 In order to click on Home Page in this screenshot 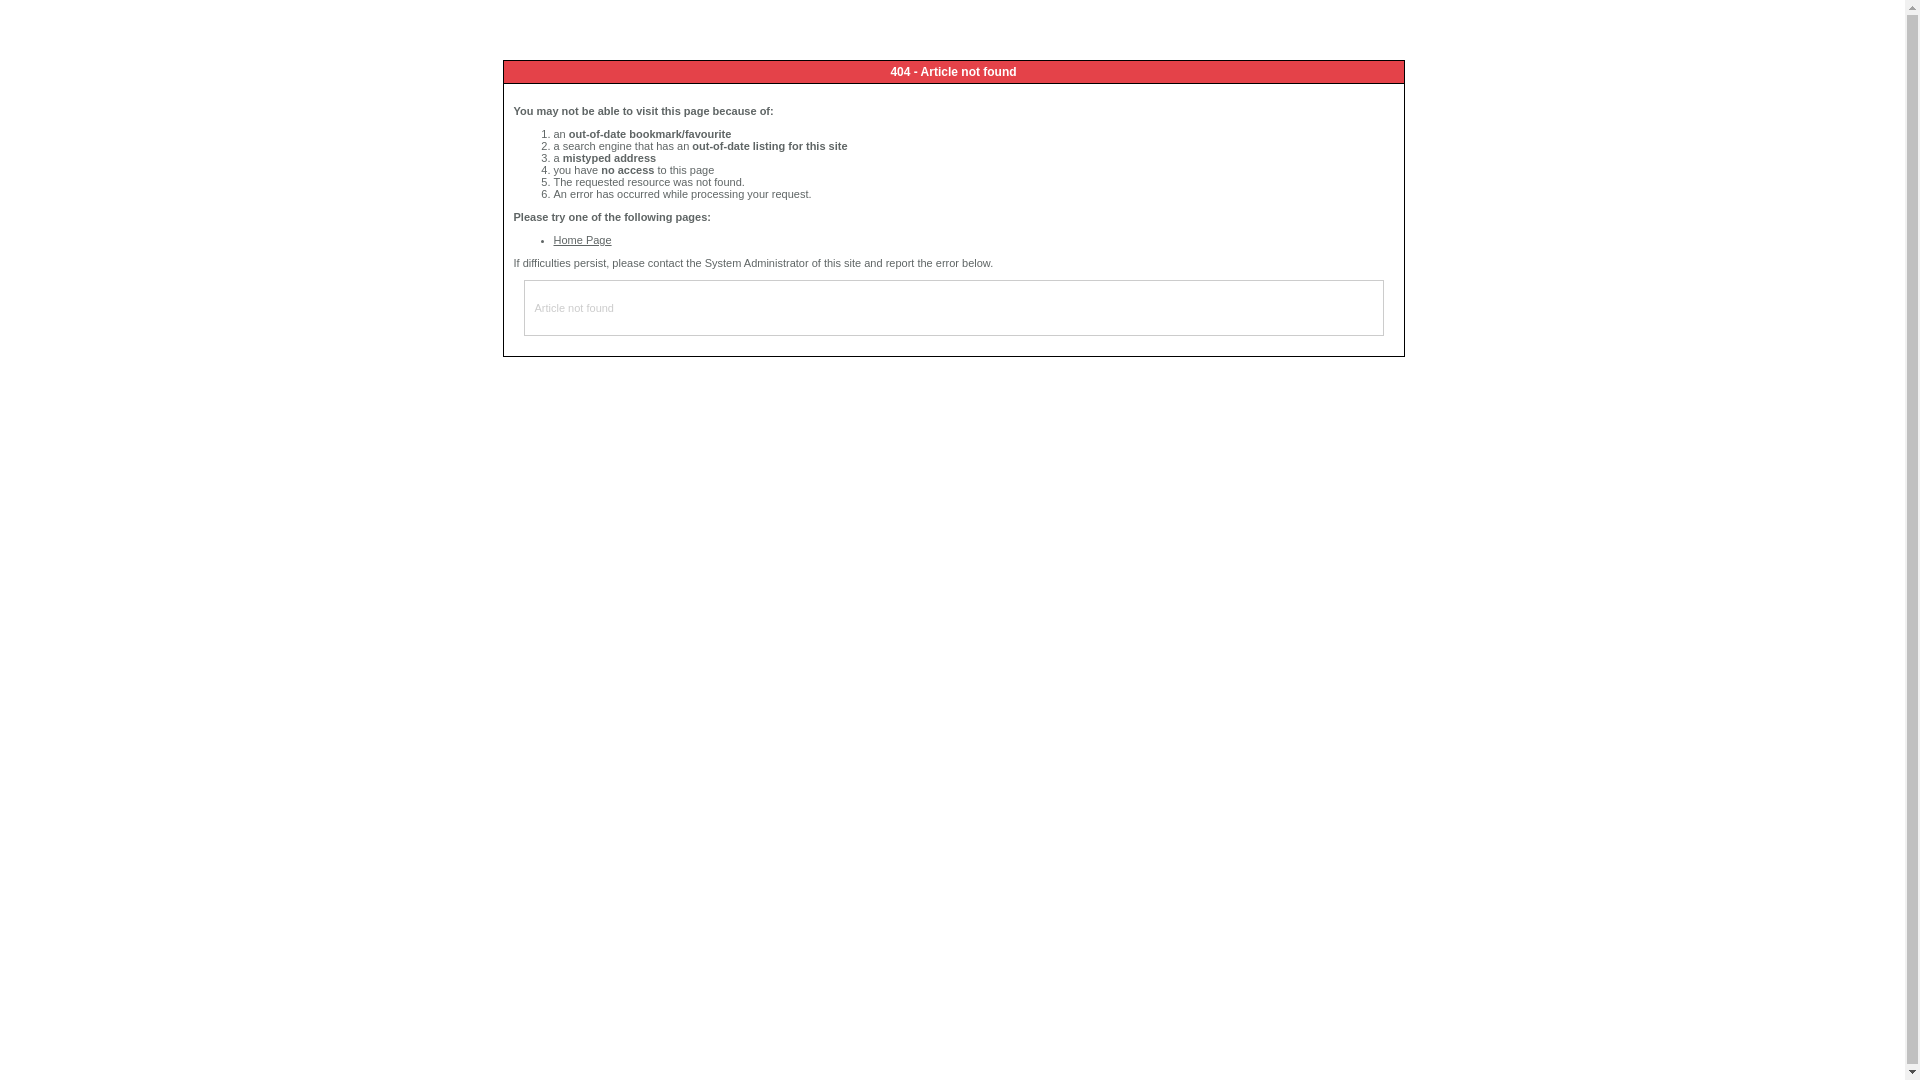, I will do `click(583, 240)`.